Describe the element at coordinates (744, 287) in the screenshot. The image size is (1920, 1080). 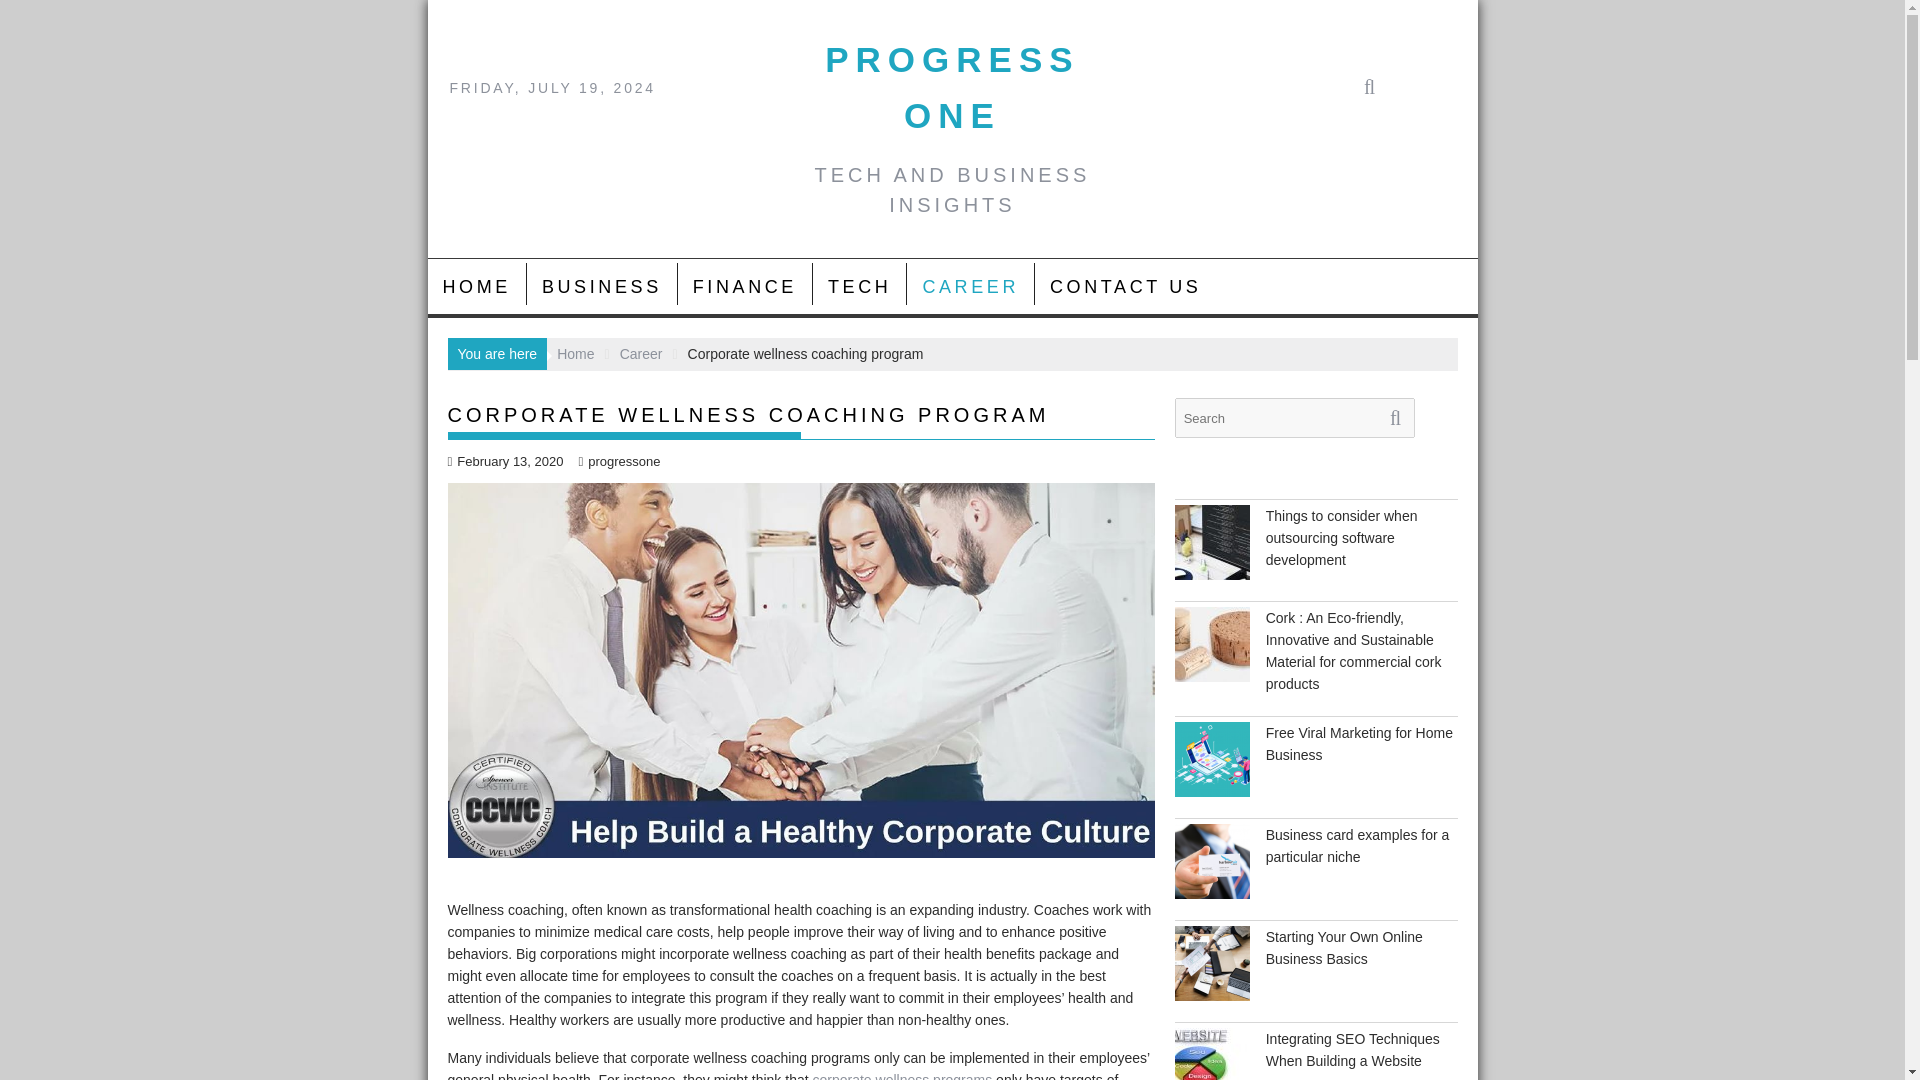
I see `FINANCE` at that location.